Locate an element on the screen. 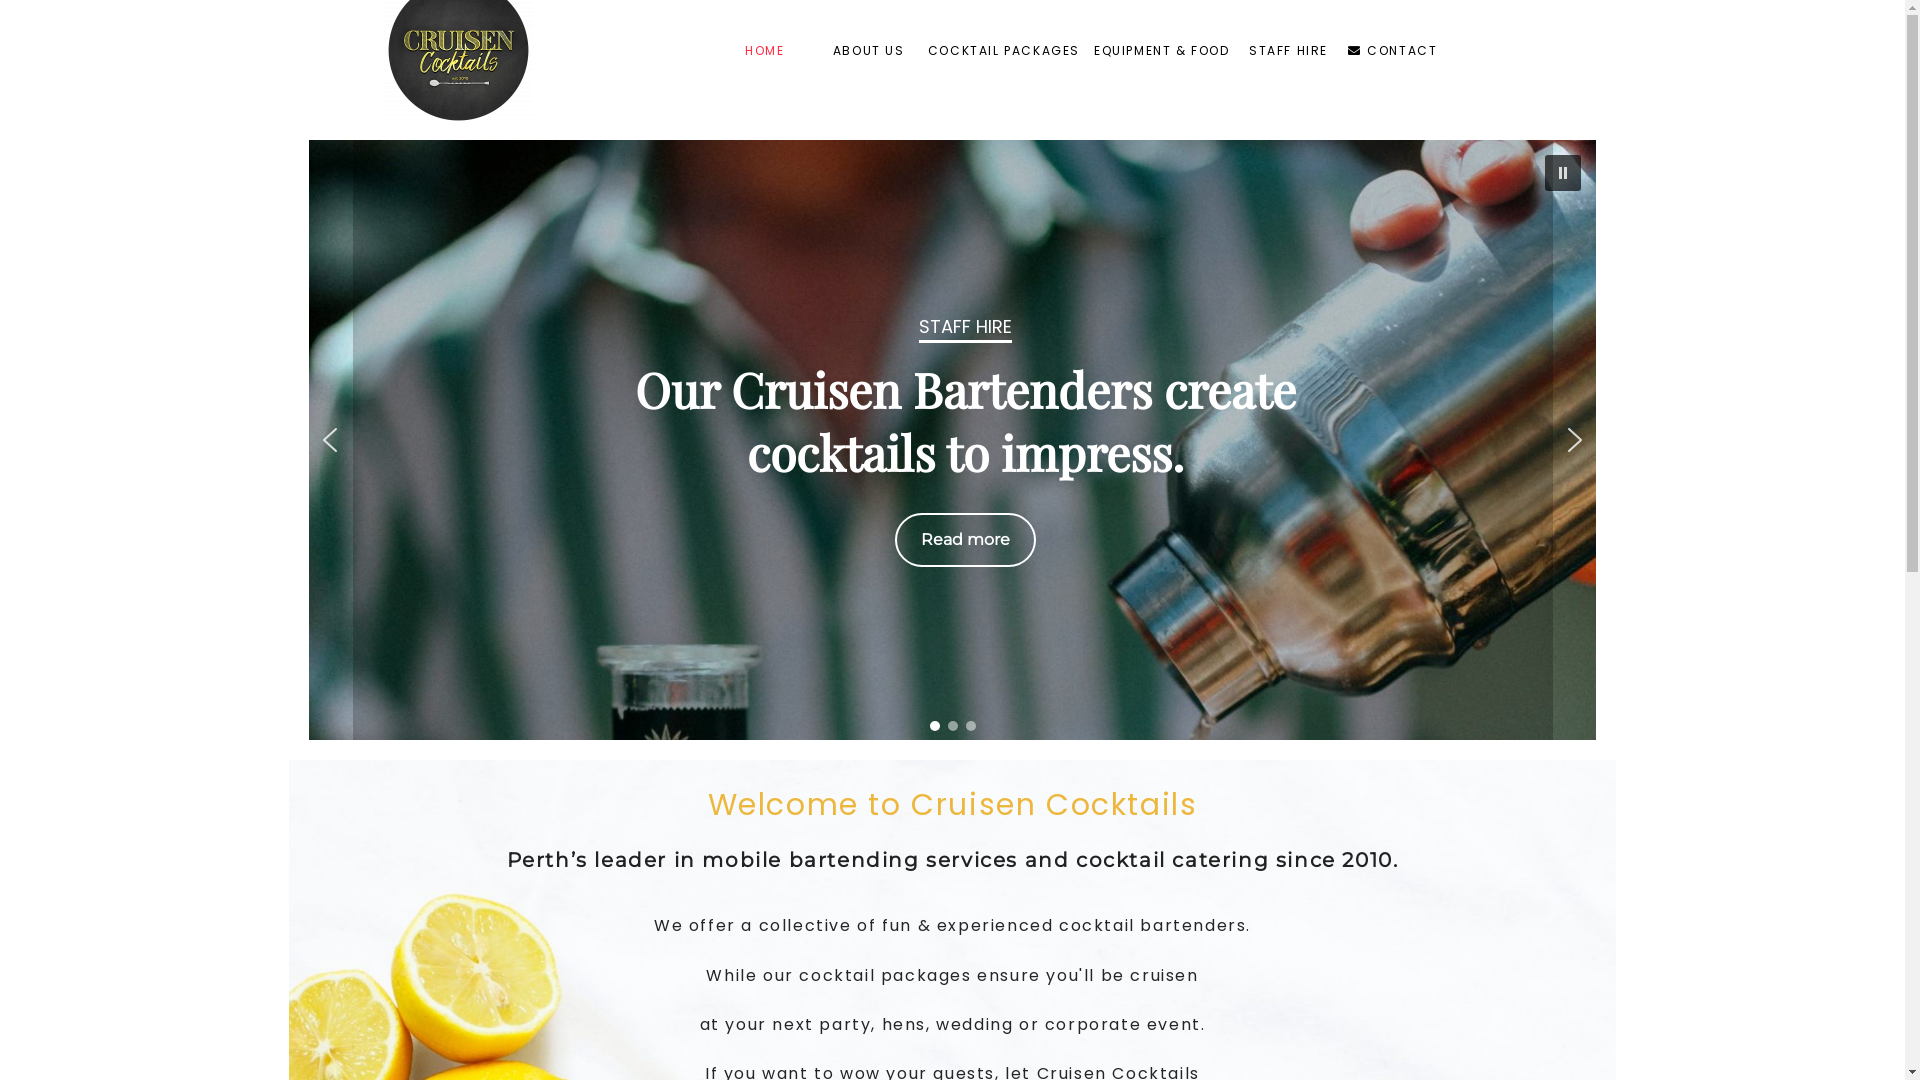 The image size is (1920, 1080). COCKTAIL PACKAGES is located at coordinates (1004, 53).